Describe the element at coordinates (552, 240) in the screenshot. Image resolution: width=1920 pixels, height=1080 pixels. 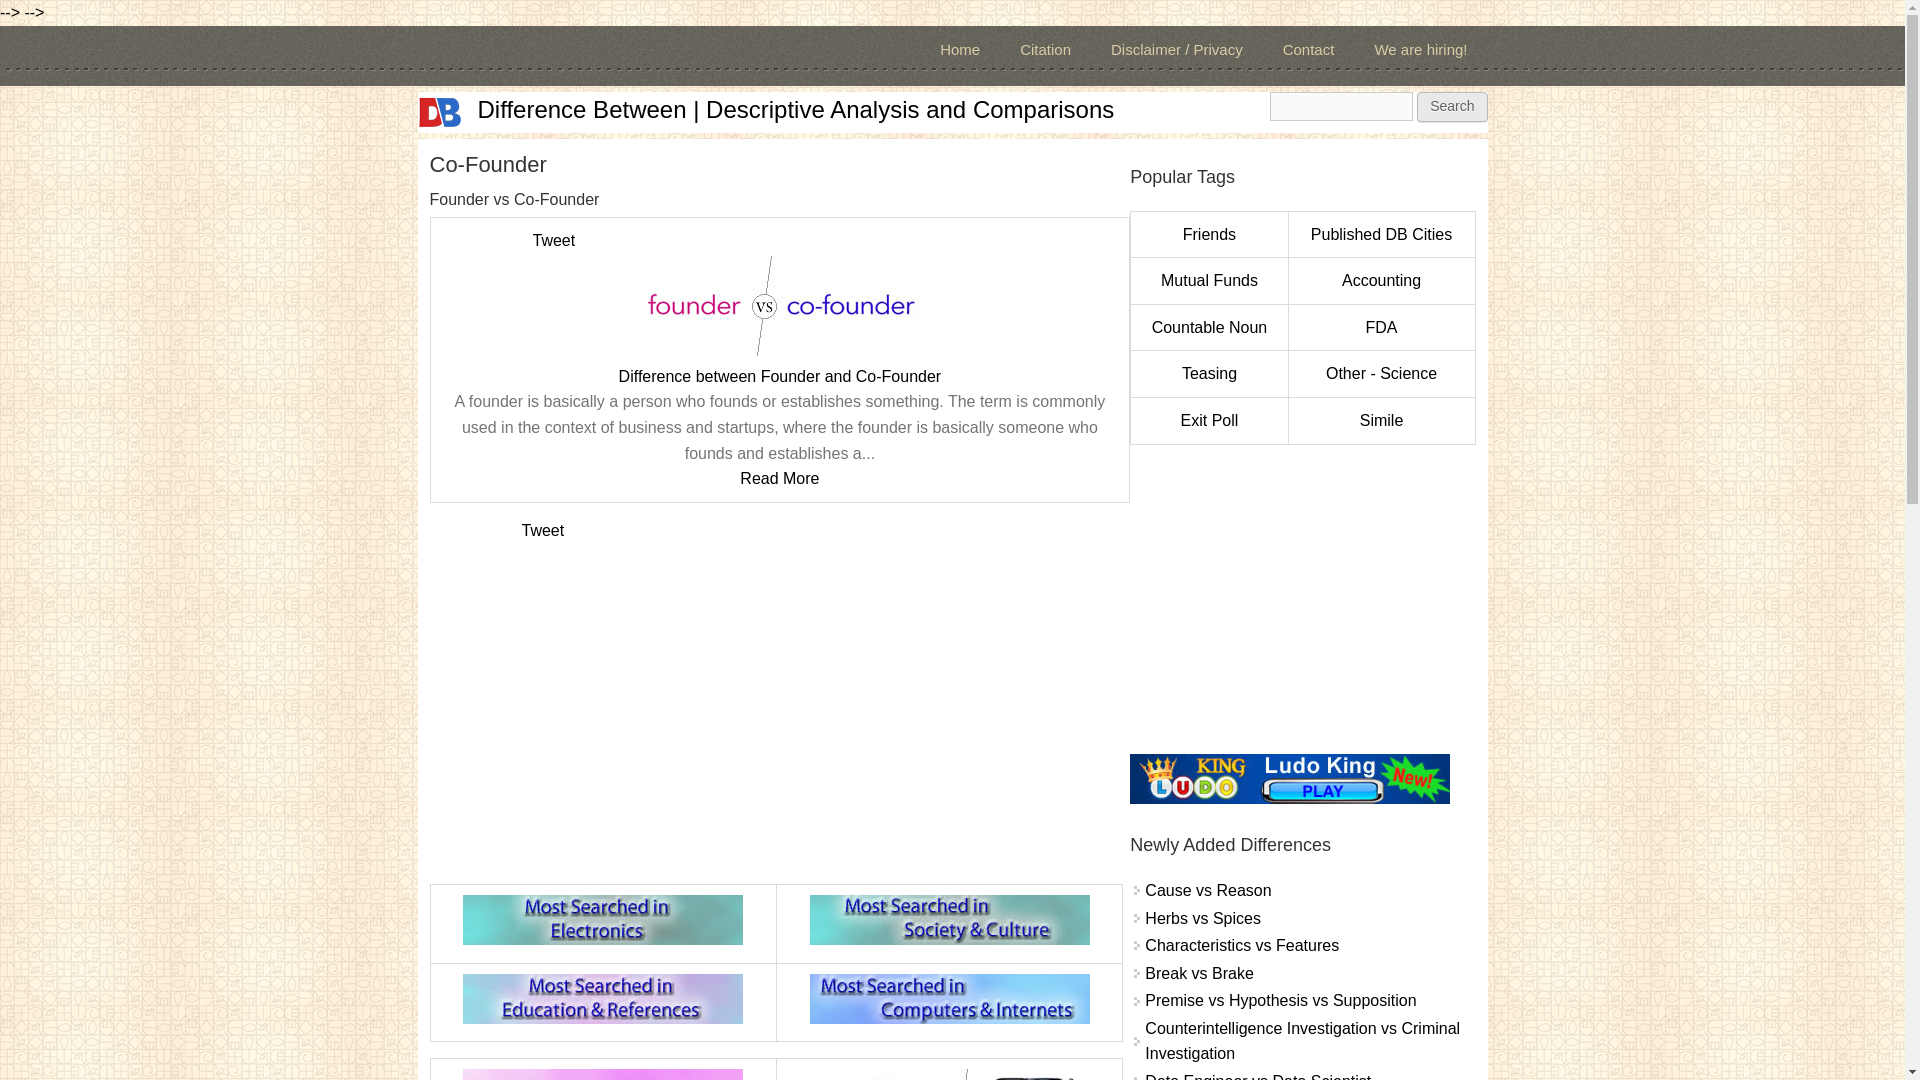
I see `Tweet` at that location.